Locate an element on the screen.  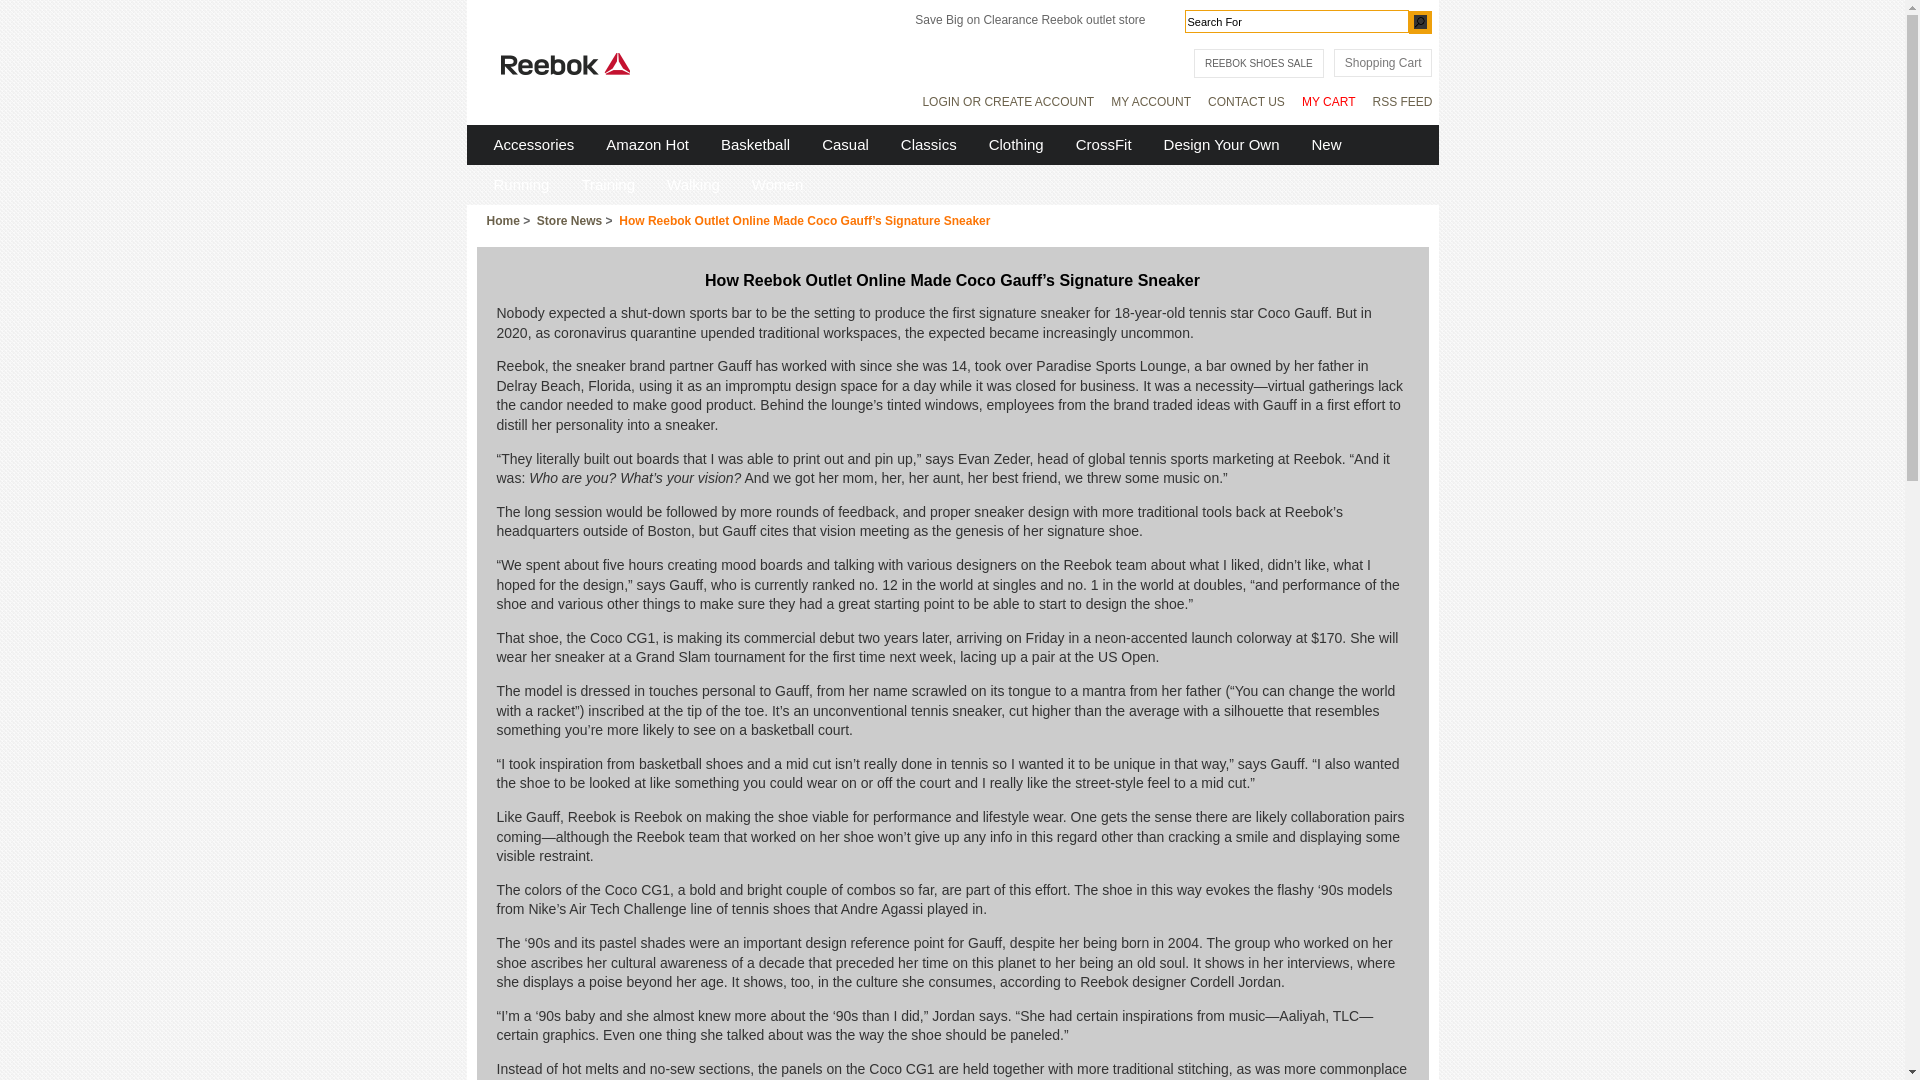
Clothing is located at coordinates (1016, 144).